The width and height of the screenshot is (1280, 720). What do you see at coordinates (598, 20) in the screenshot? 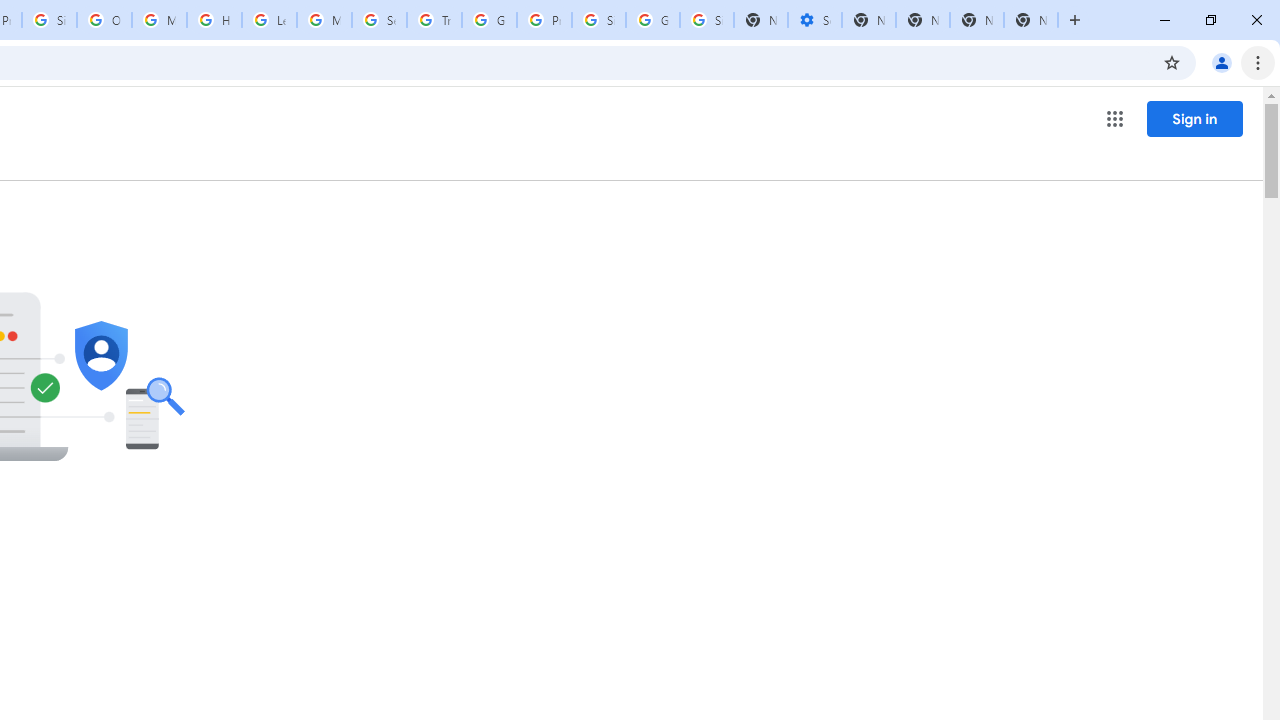
I see `Sign in - Google Accounts` at bounding box center [598, 20].